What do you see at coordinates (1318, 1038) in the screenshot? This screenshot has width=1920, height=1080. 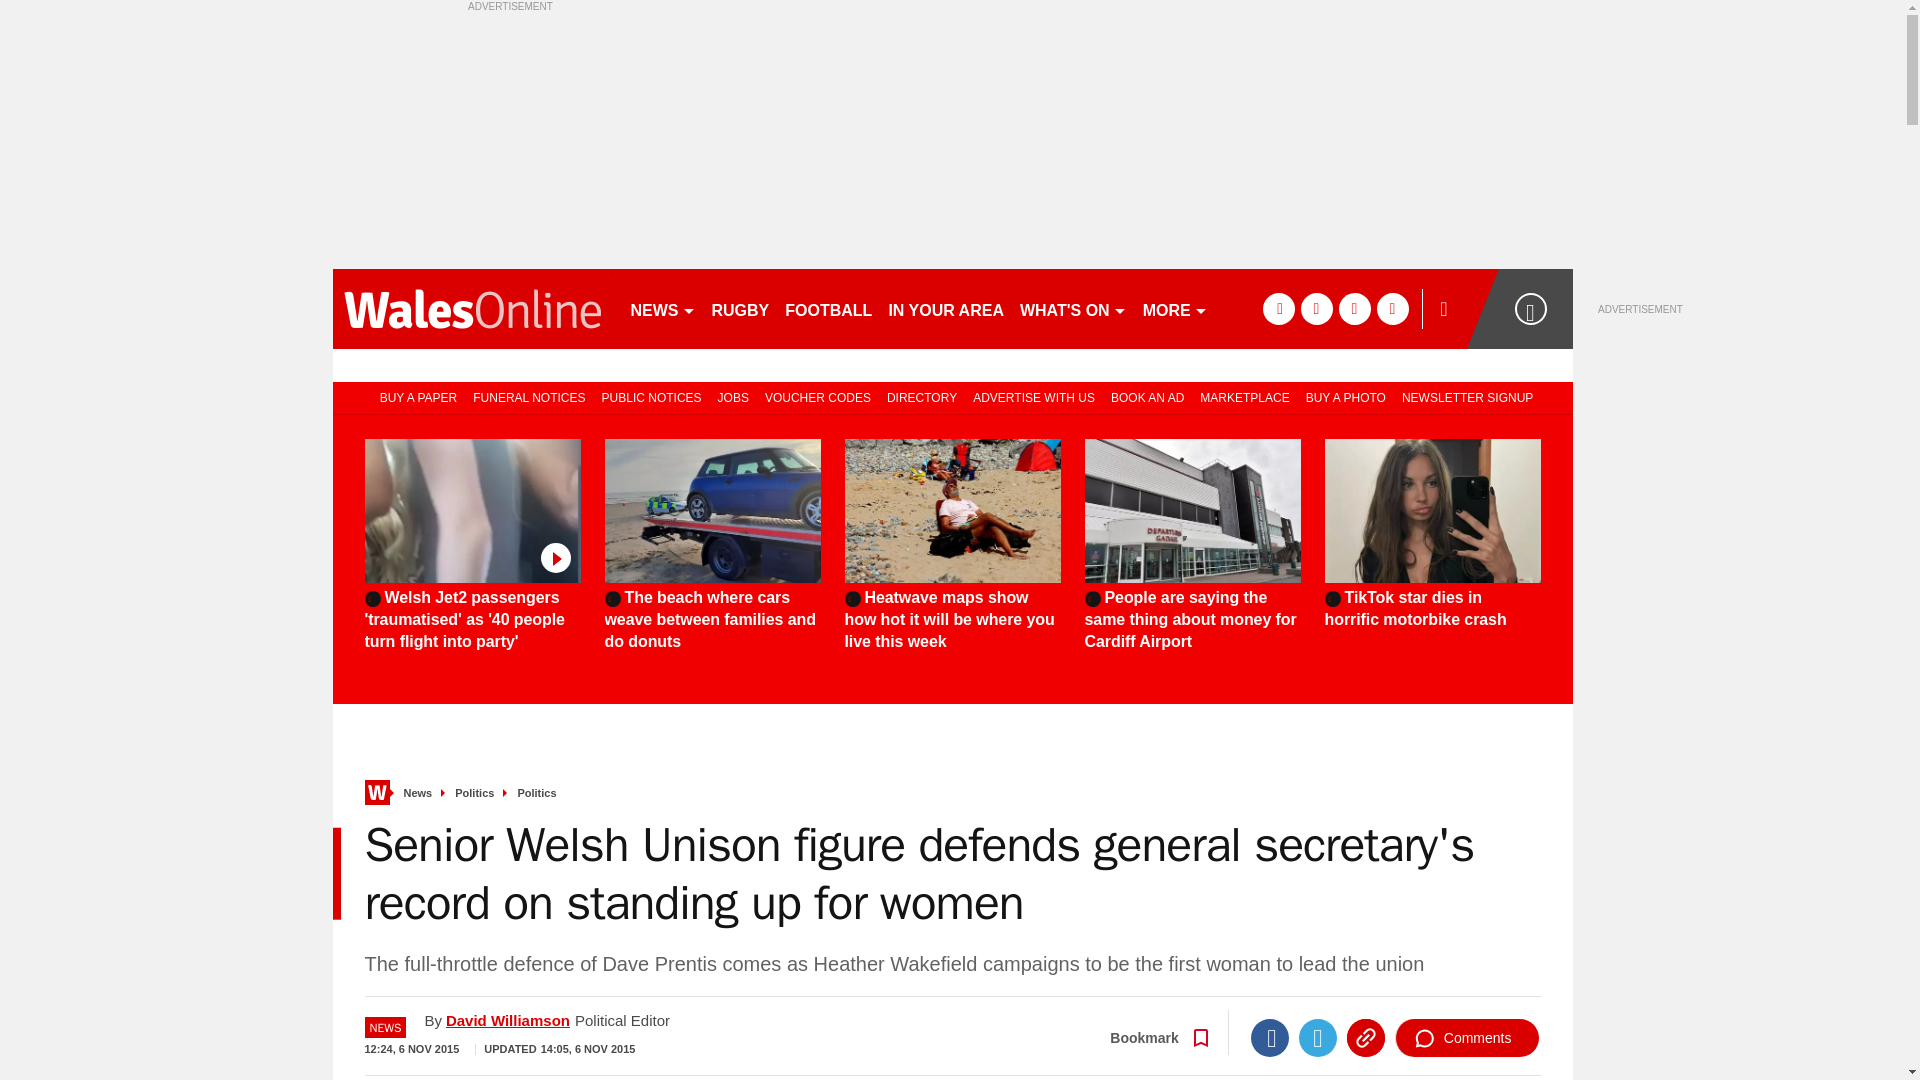 I see `Twitter` at bounding box center [1318, 1038].